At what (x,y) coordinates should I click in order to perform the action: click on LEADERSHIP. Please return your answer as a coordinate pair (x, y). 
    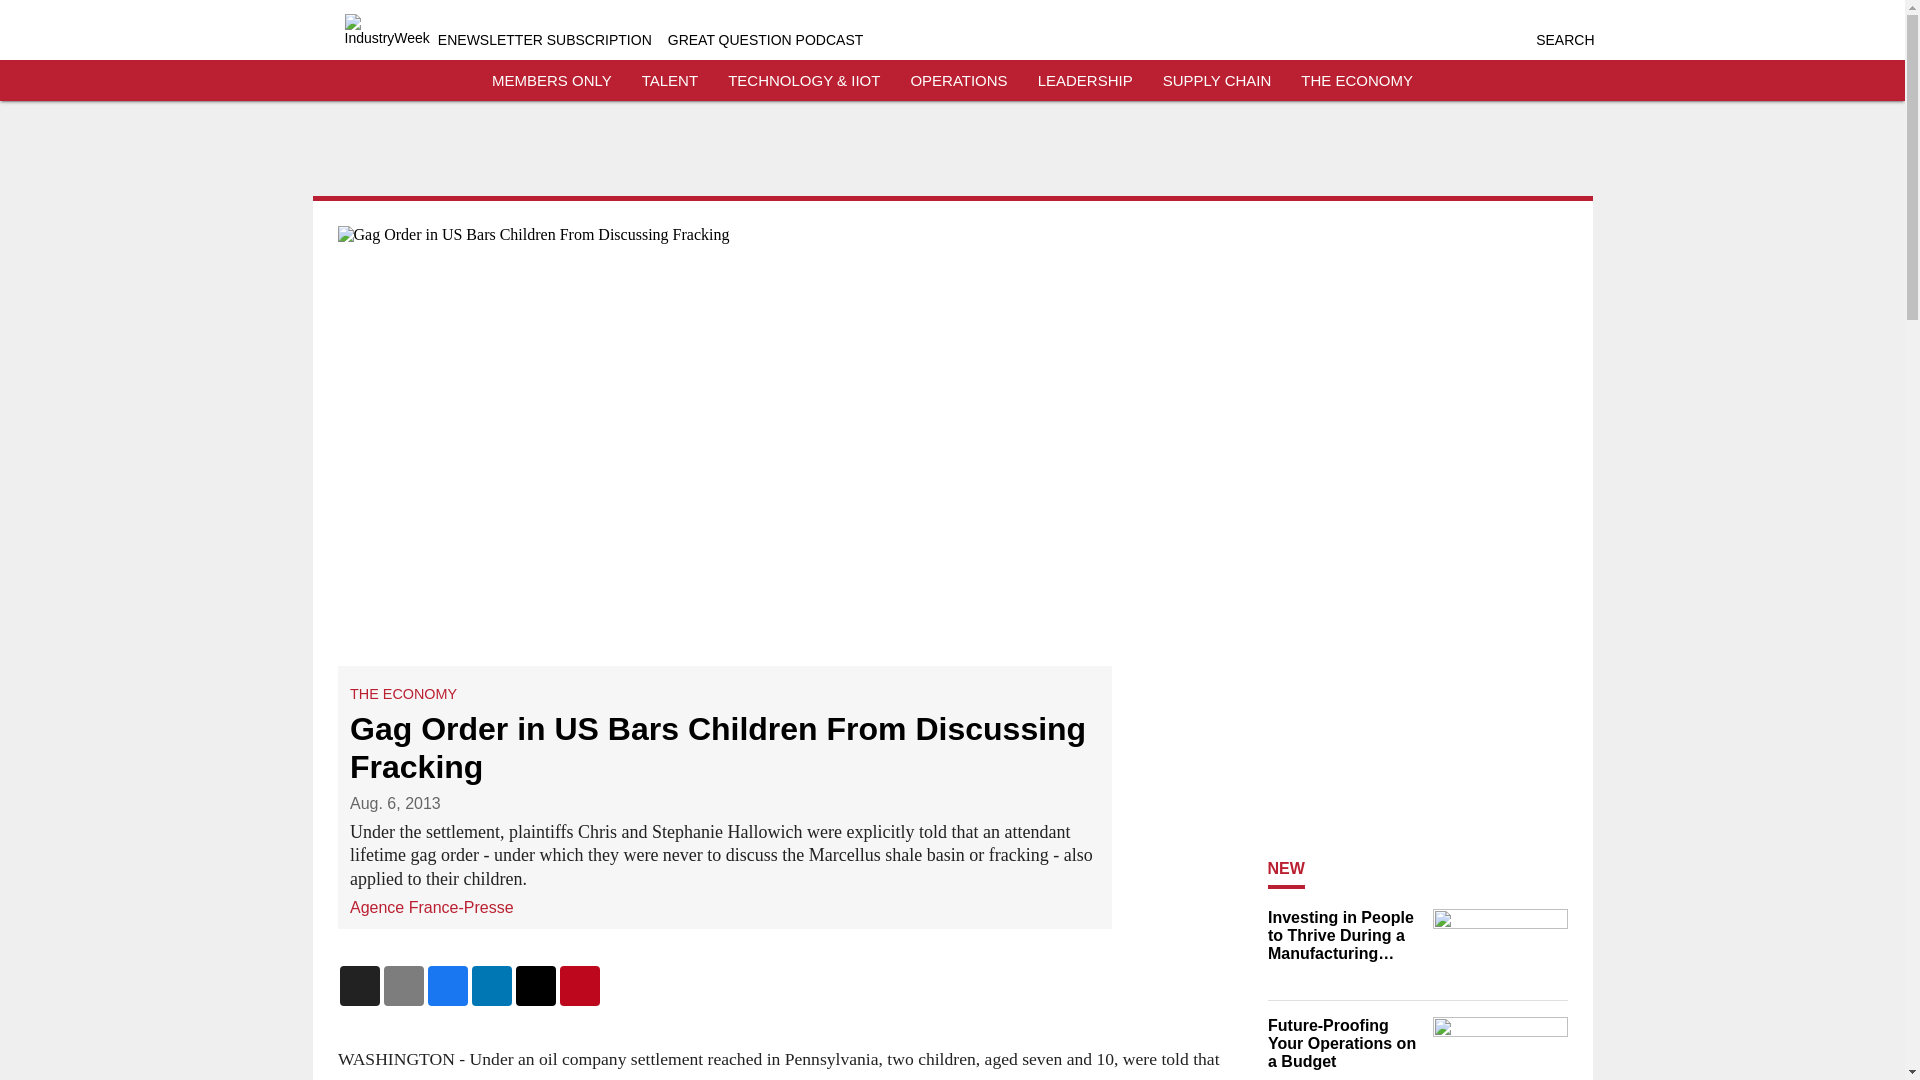
    Looking at the image, I should click on (1085, 80).